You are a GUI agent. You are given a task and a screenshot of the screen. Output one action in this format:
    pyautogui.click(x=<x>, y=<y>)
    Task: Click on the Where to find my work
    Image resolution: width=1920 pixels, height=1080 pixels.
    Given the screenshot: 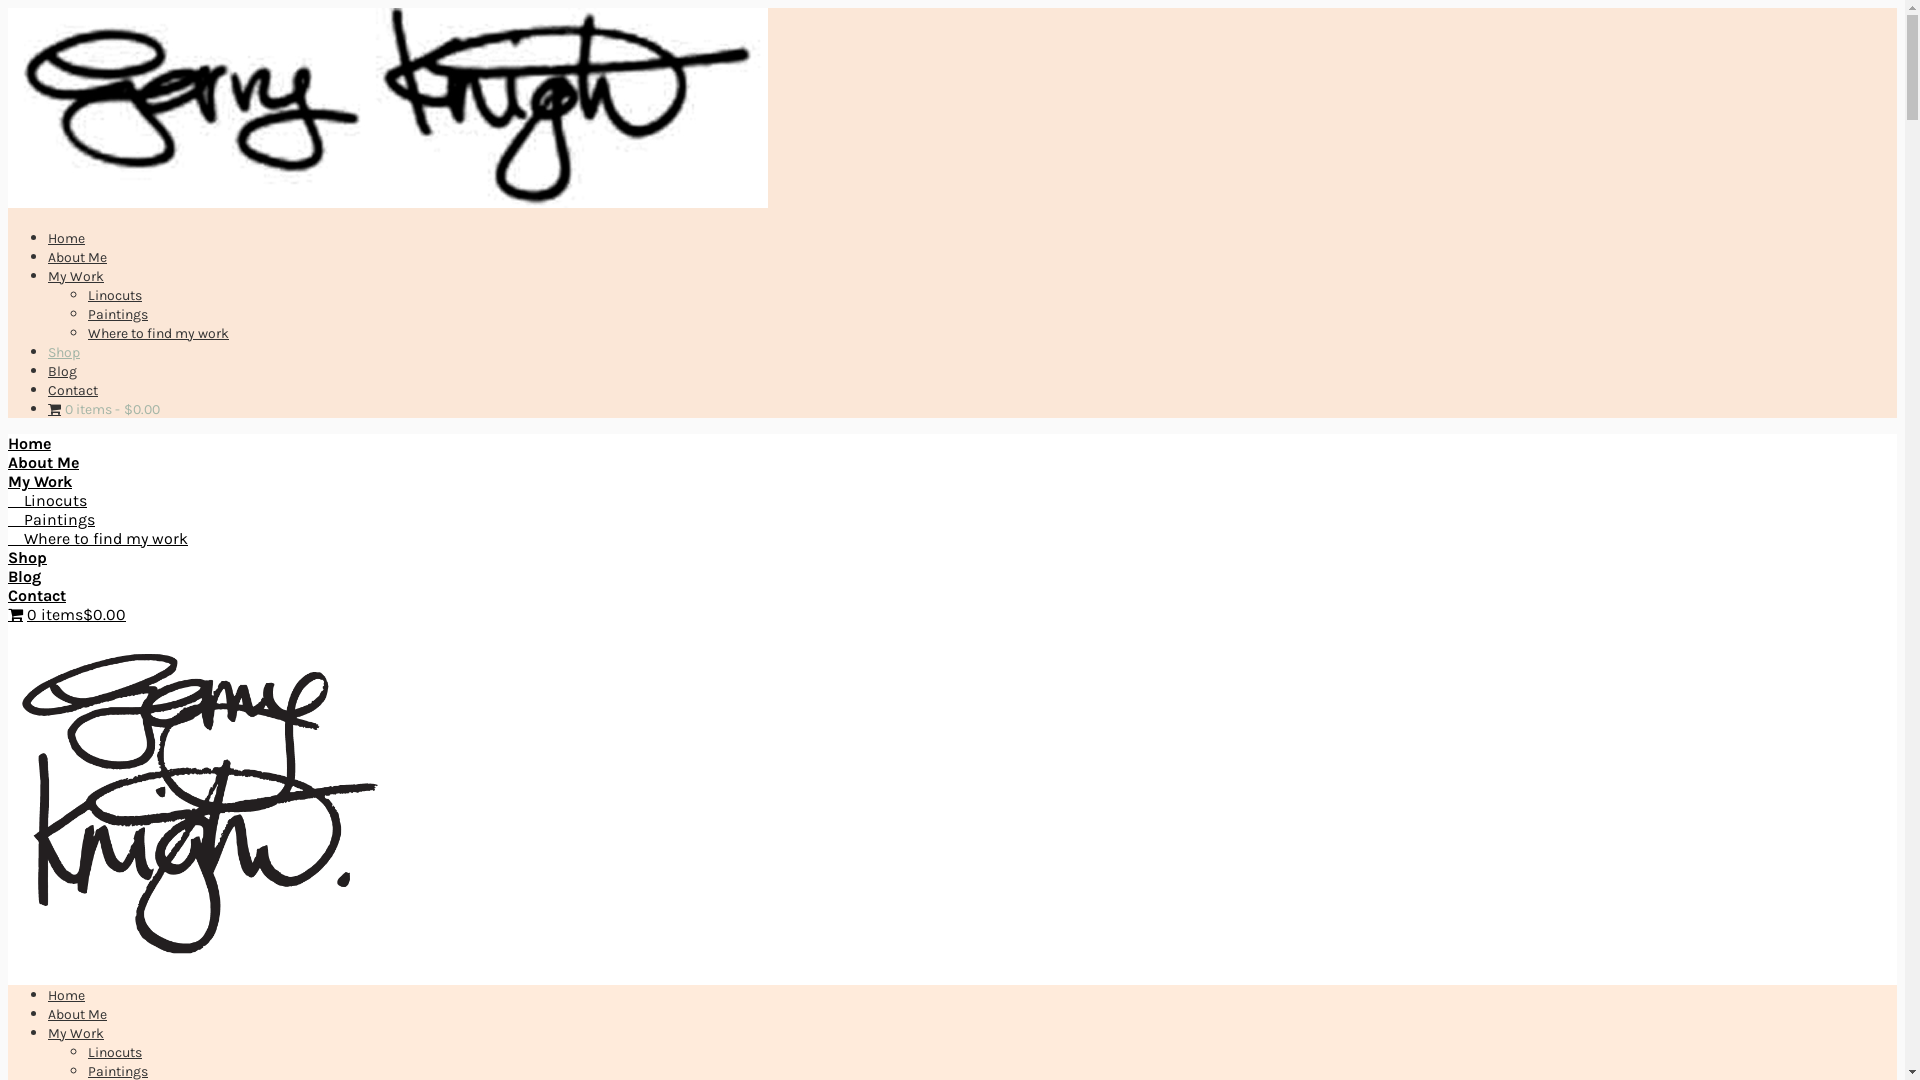 What is the action you would take?
    pyautogui.click(x=158, y=334)
    